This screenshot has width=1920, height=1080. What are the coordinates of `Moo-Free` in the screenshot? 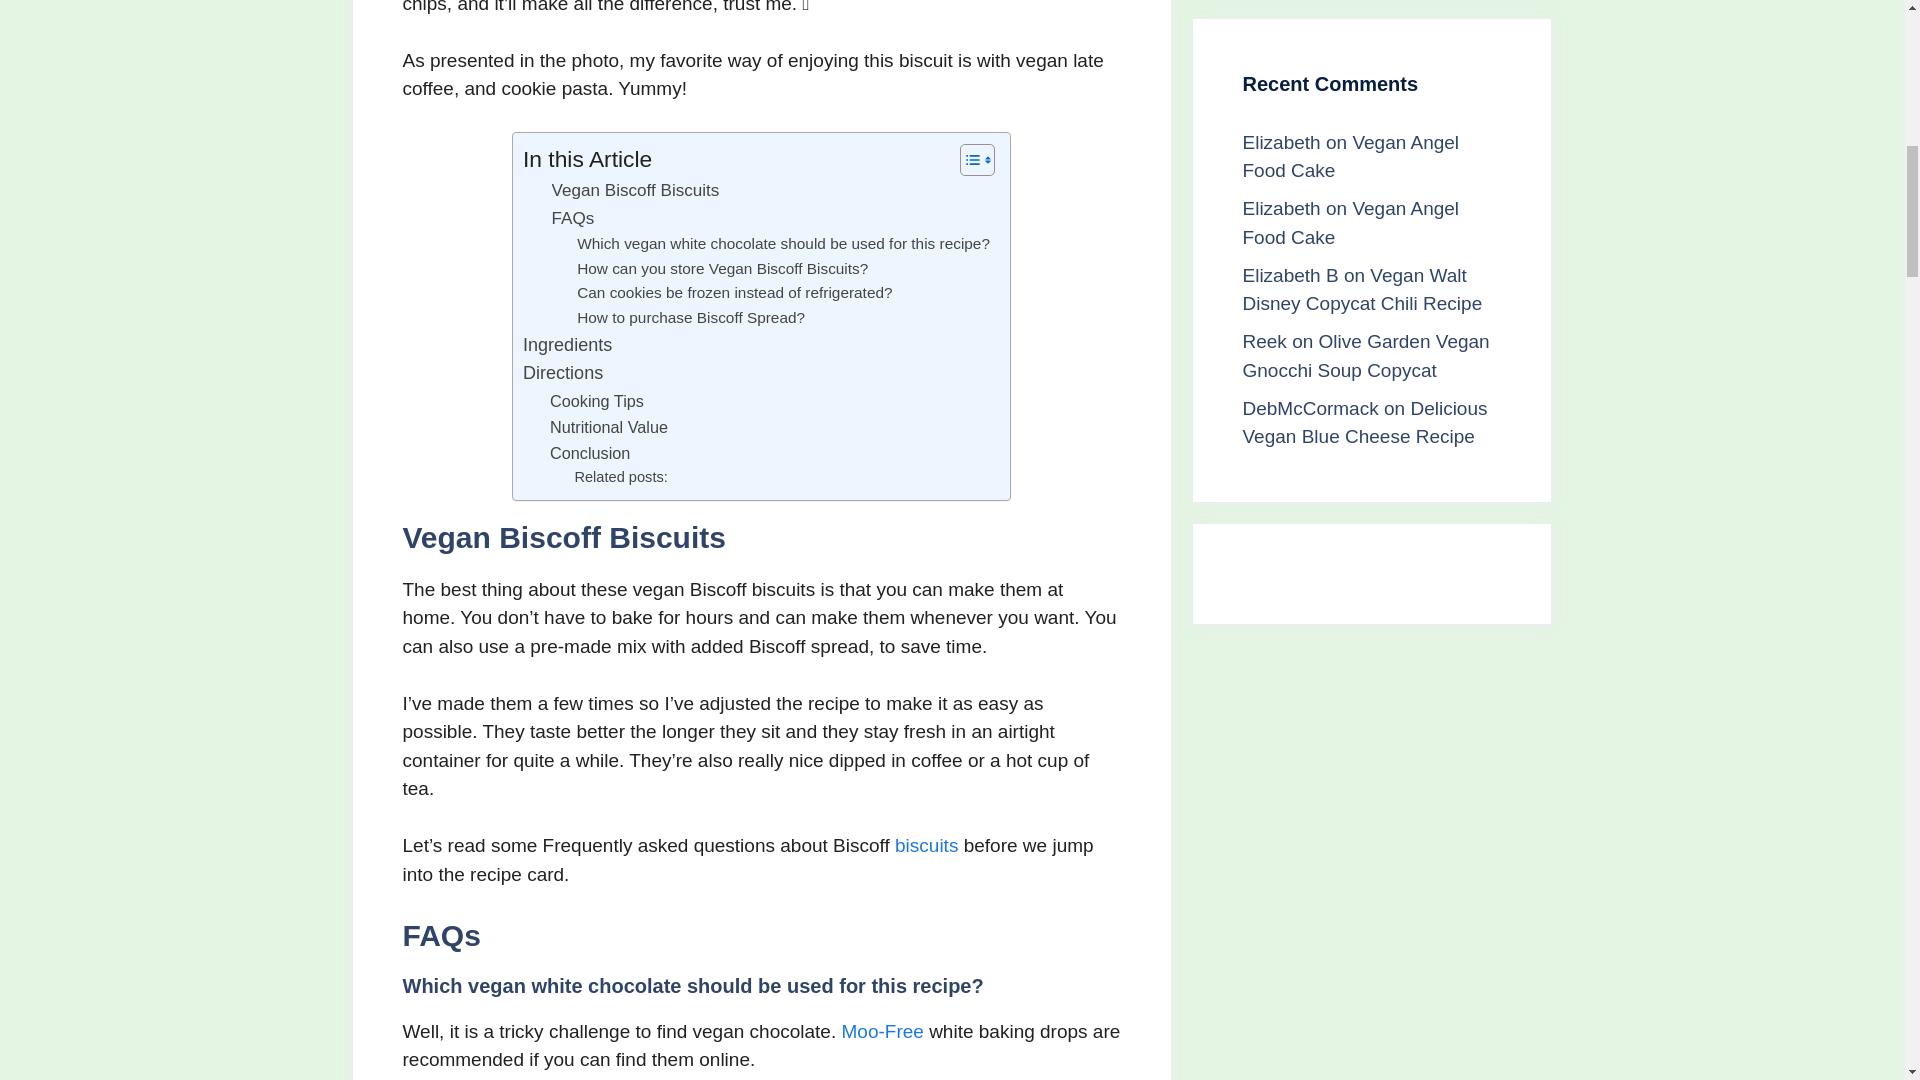 It's located at (882, 1031).